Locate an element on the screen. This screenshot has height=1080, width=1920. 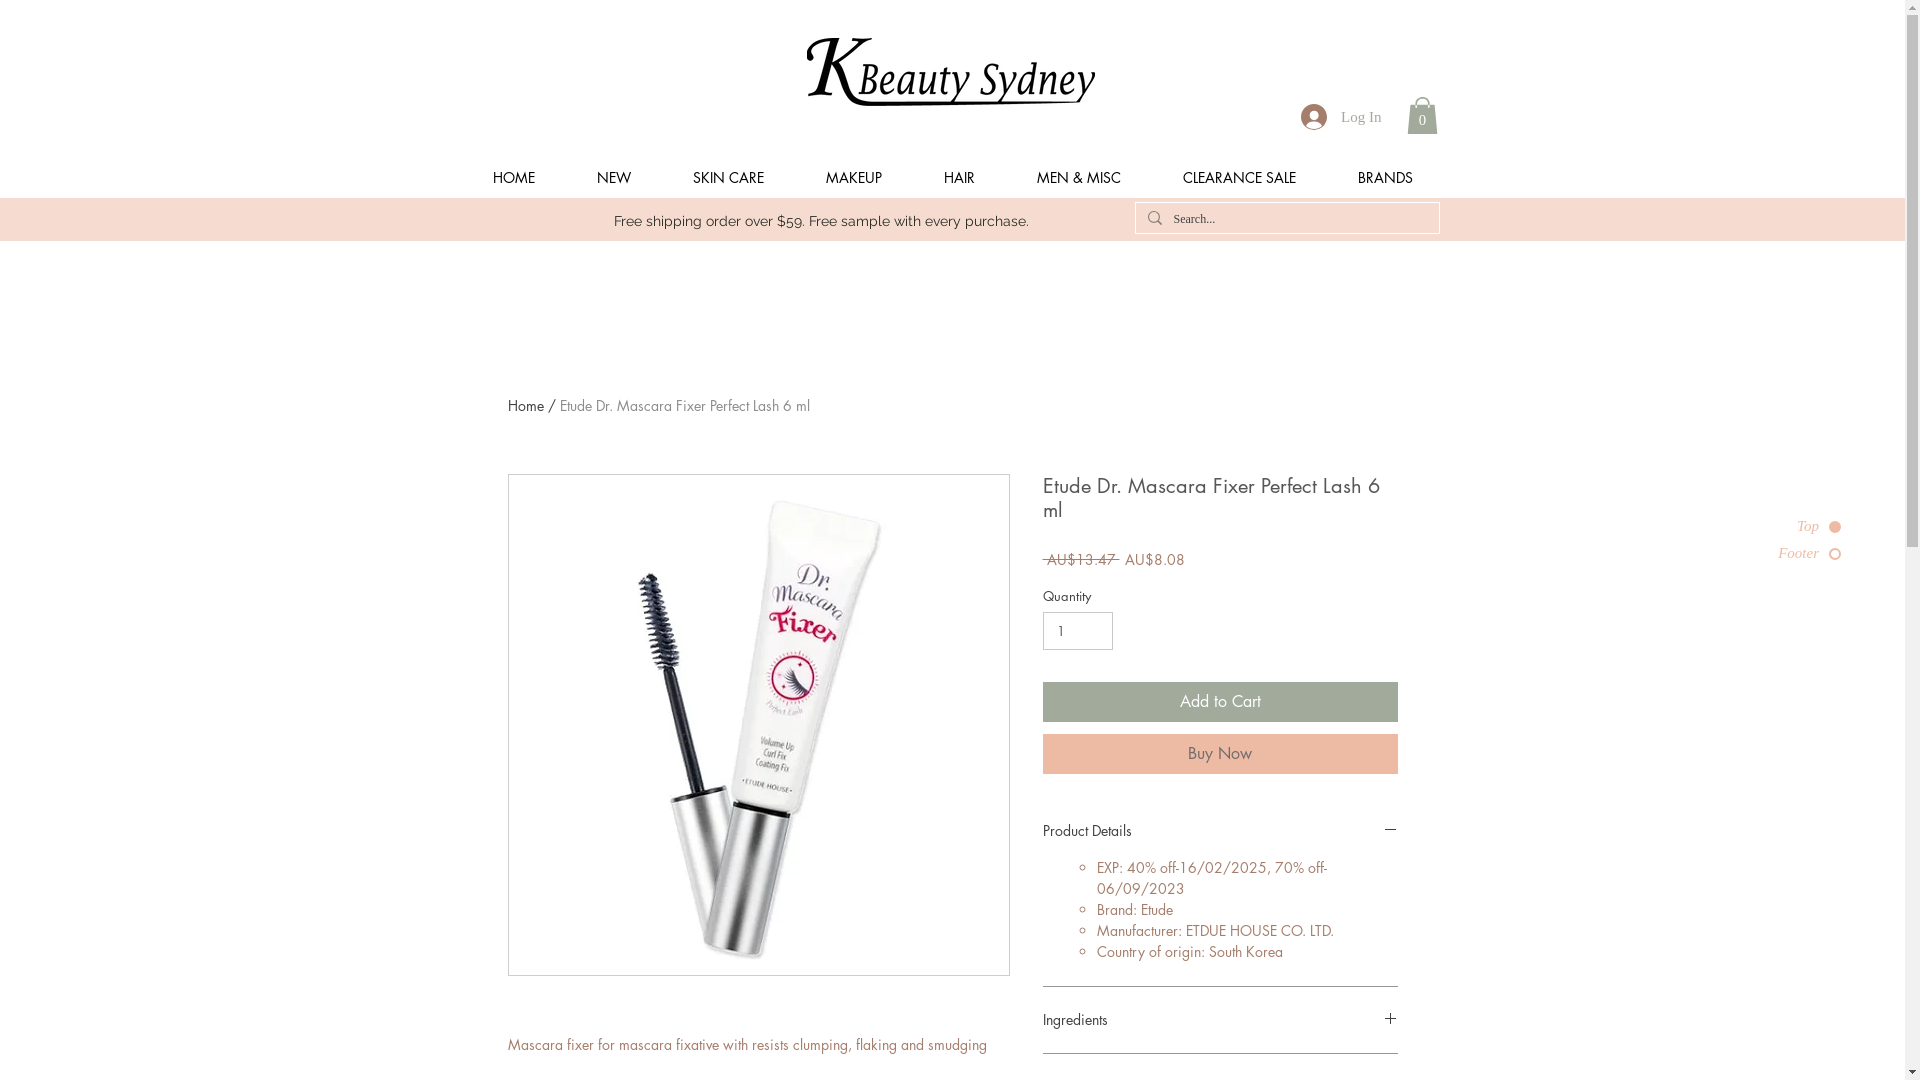
Footer is located at coordinates (1790, 554).